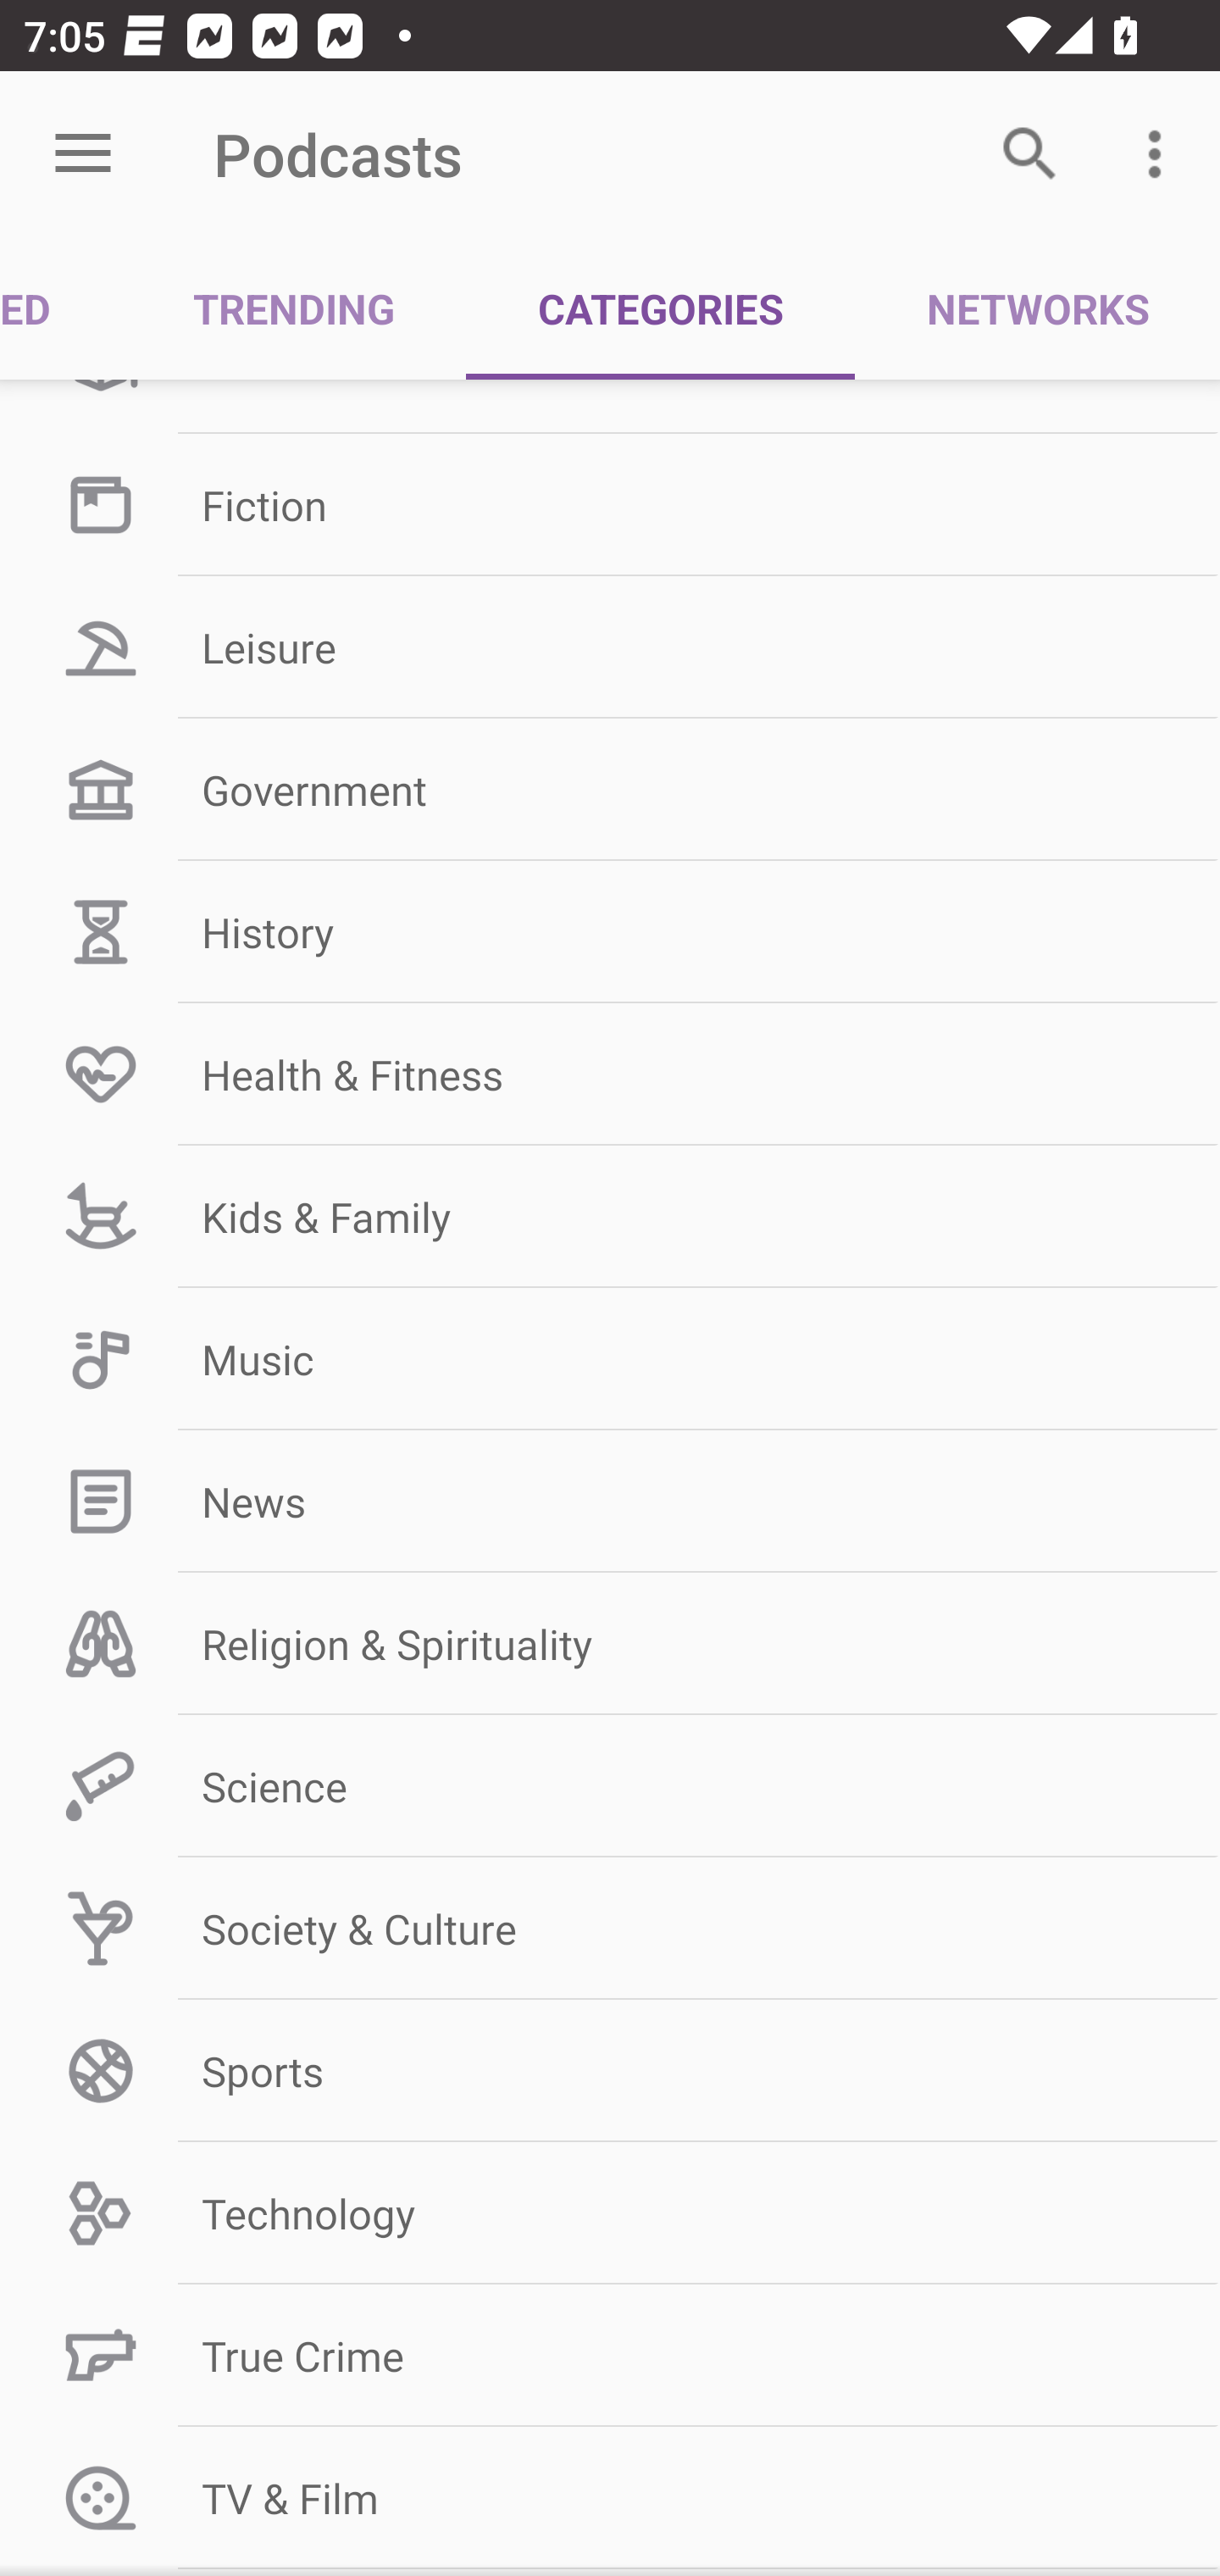  I want to click on History, so click(610, 930).